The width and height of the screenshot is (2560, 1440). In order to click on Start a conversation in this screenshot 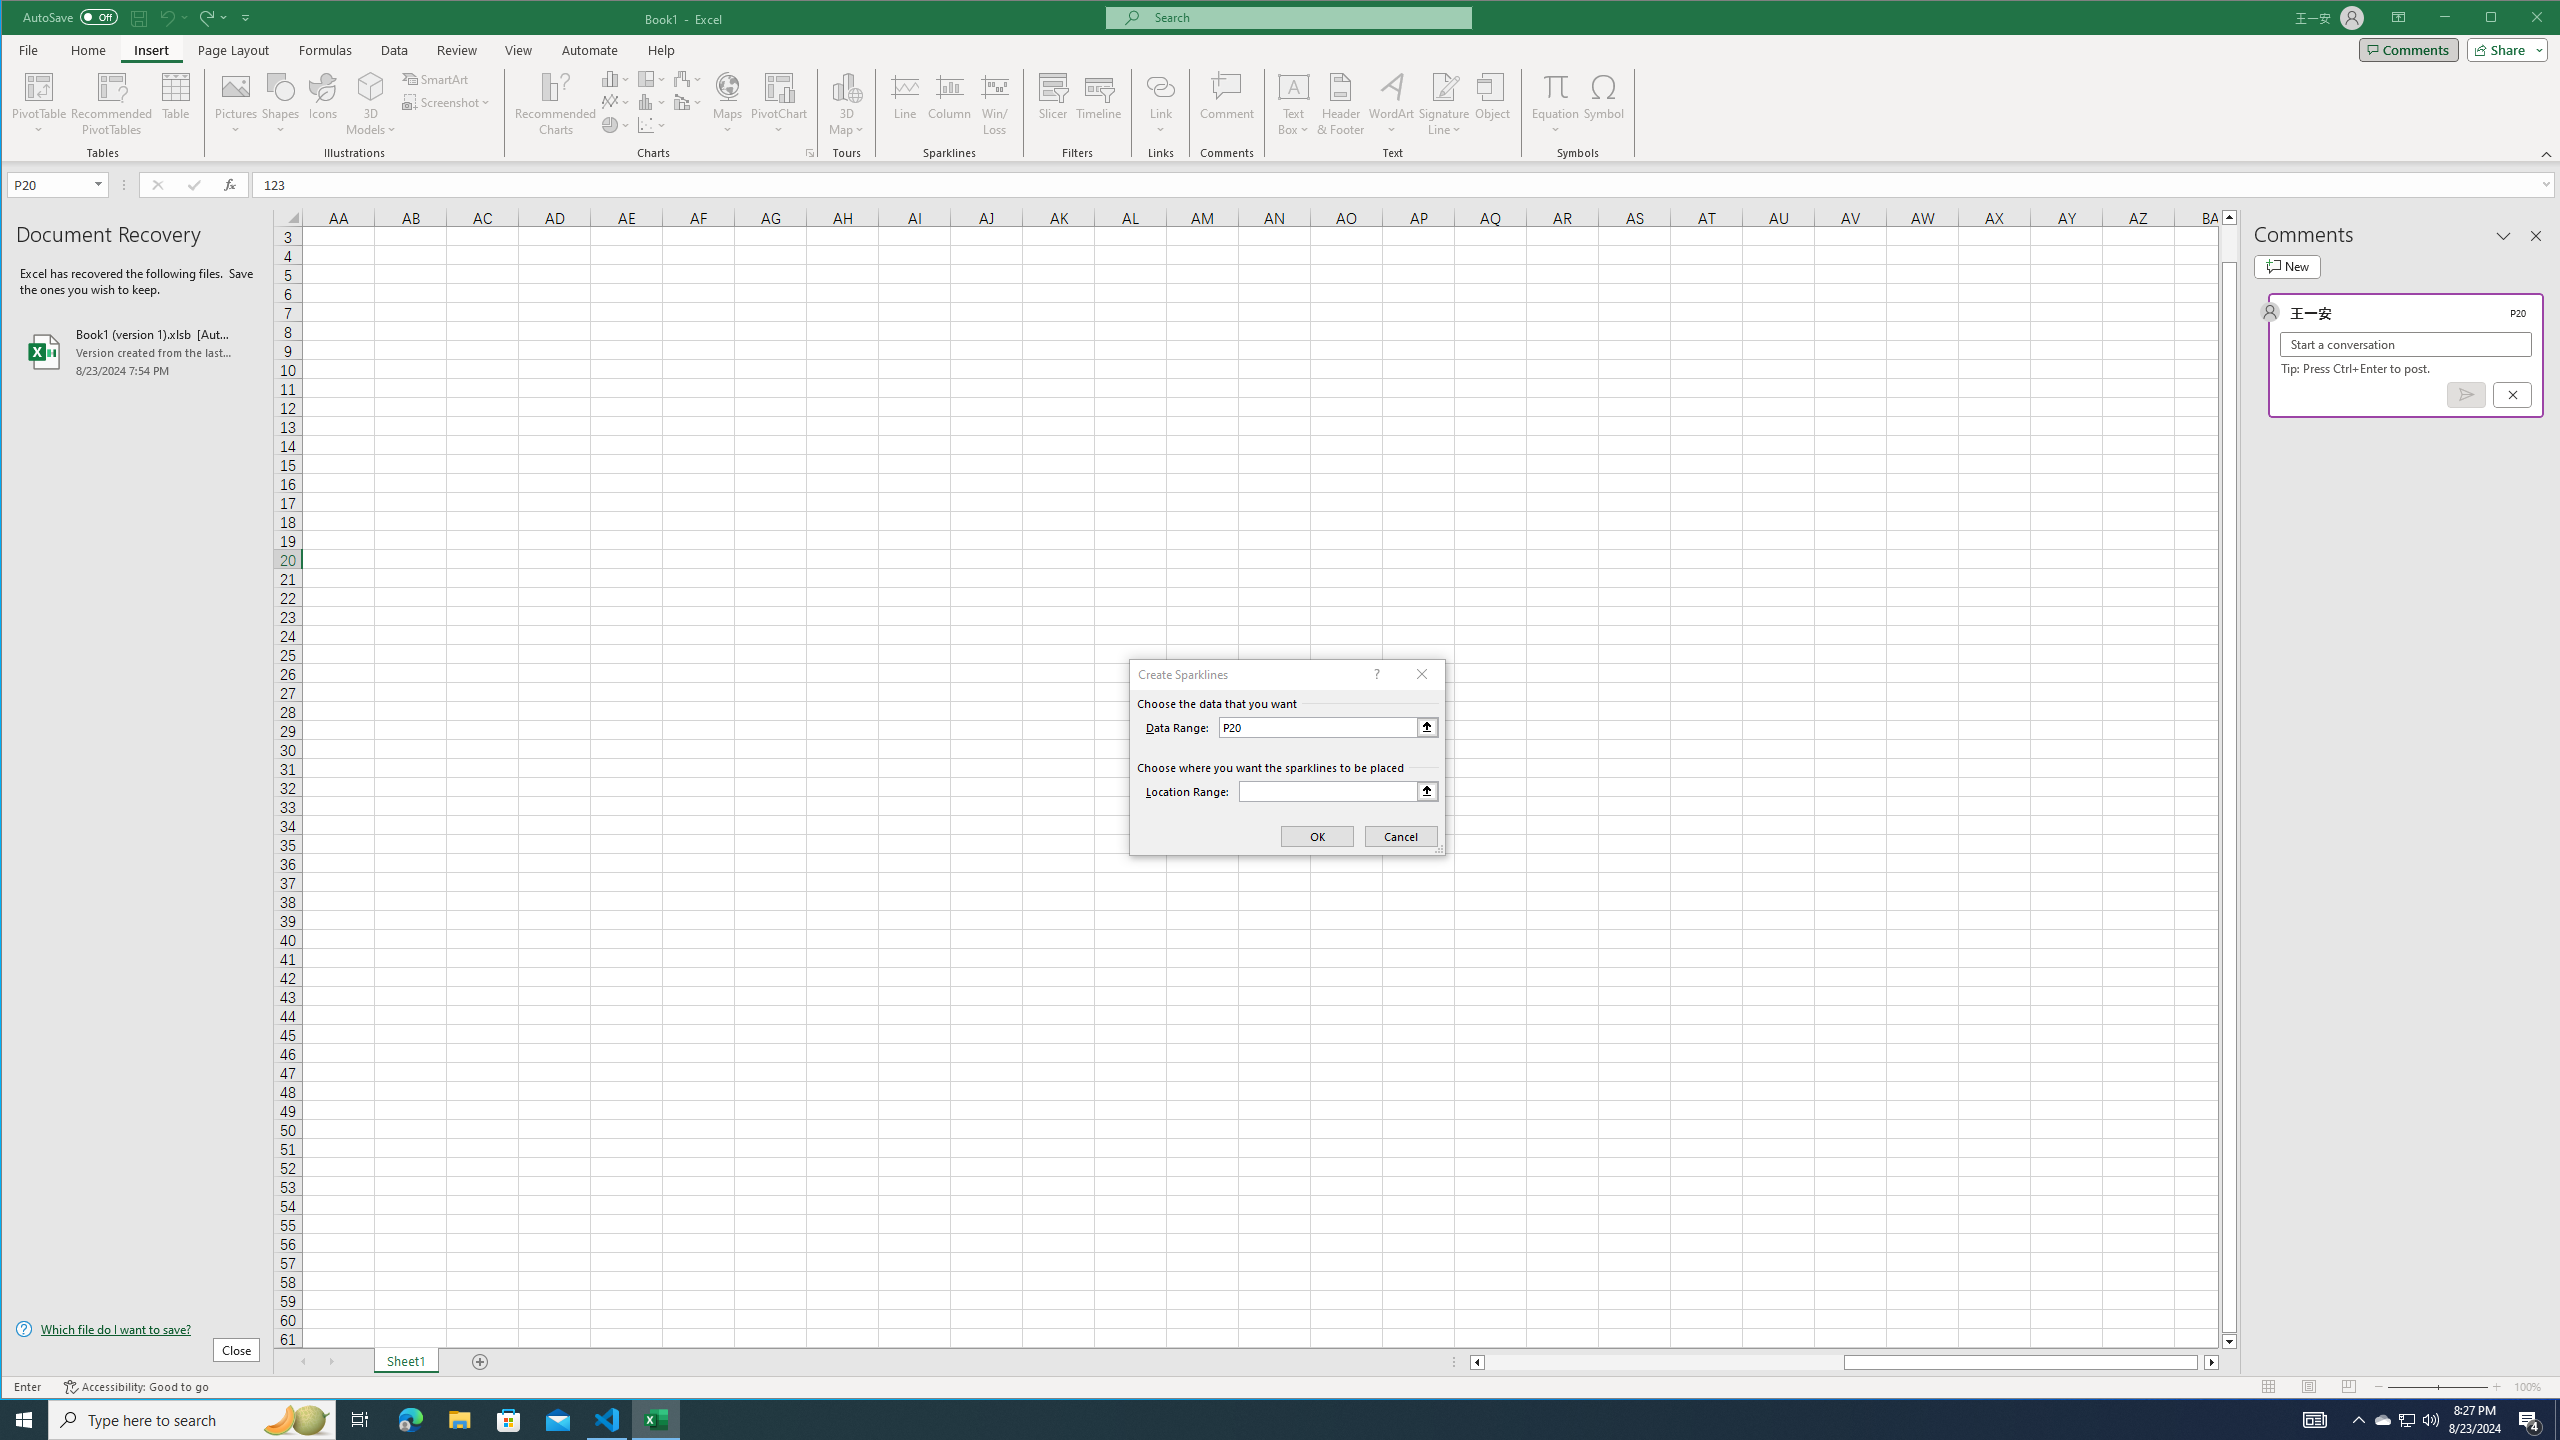, I will do `click(2406, 344)`.